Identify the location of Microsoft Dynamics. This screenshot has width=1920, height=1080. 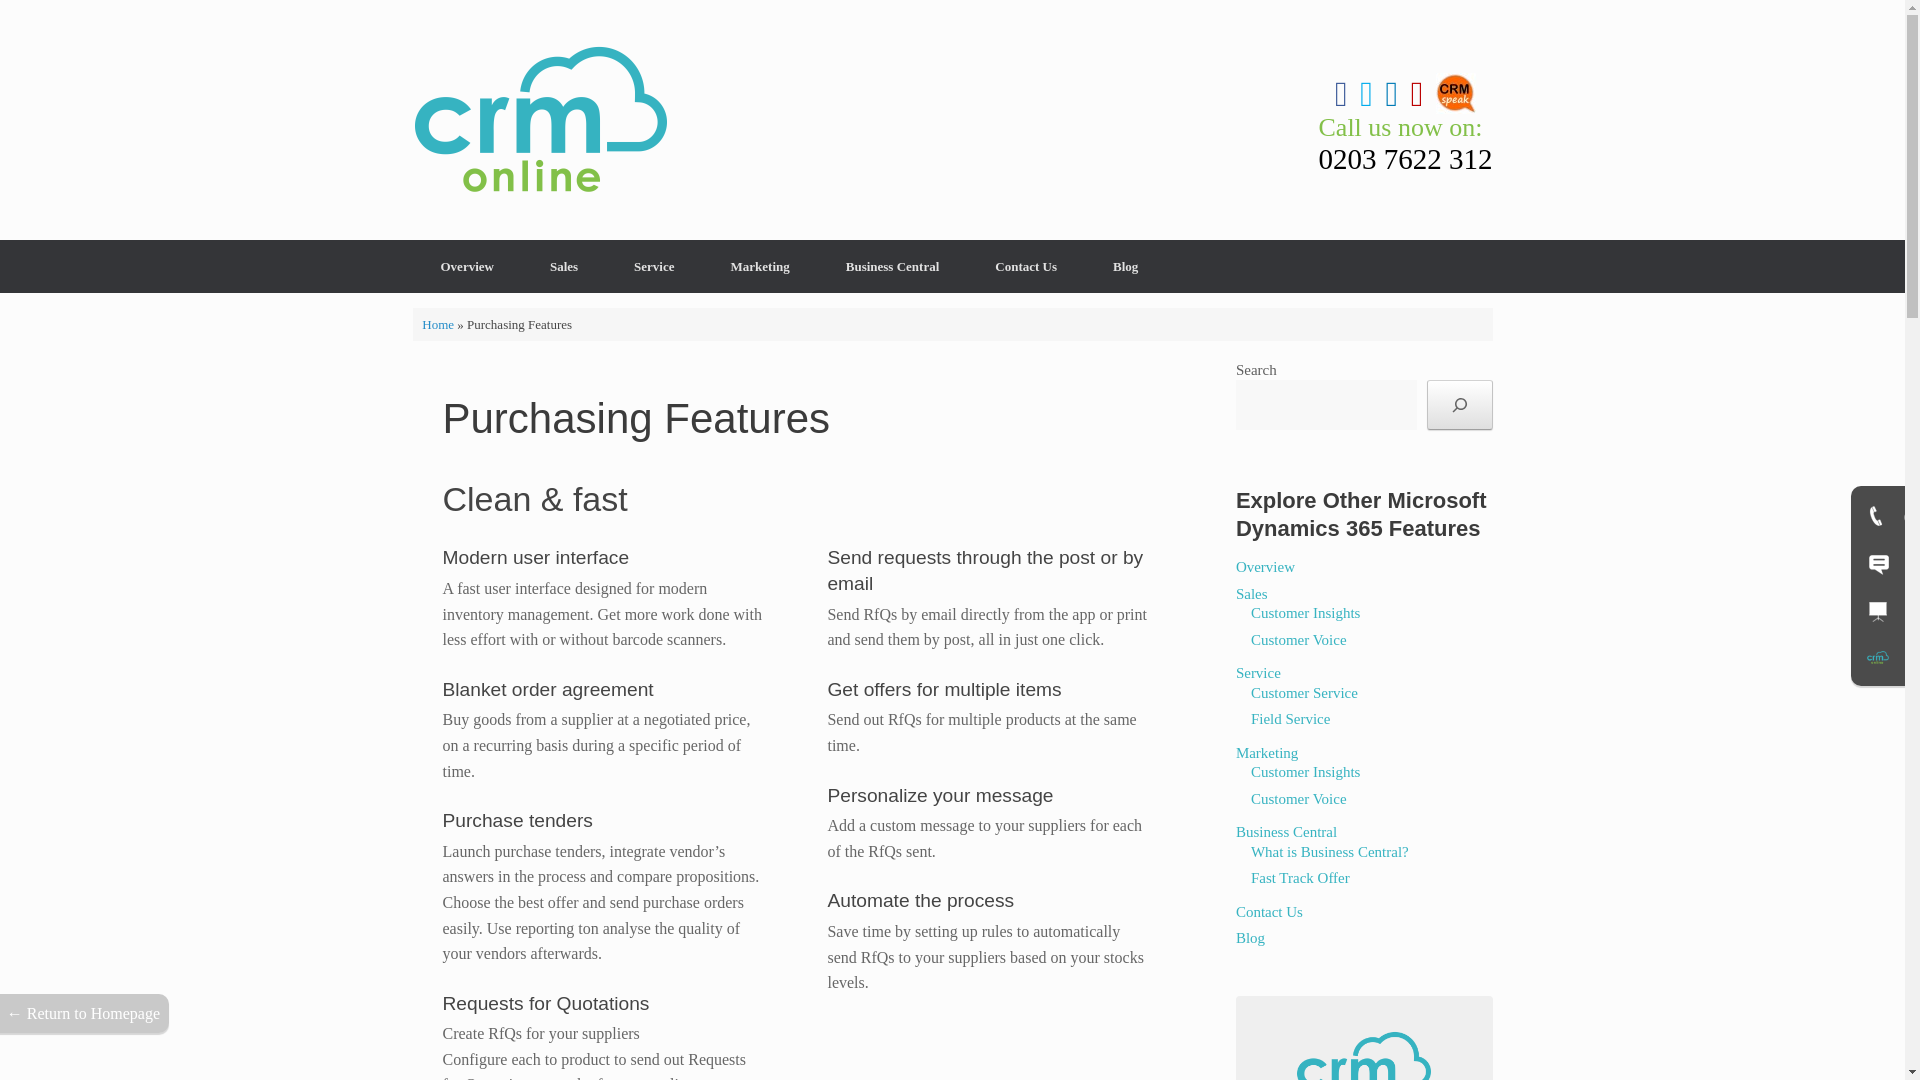
(540, 120).